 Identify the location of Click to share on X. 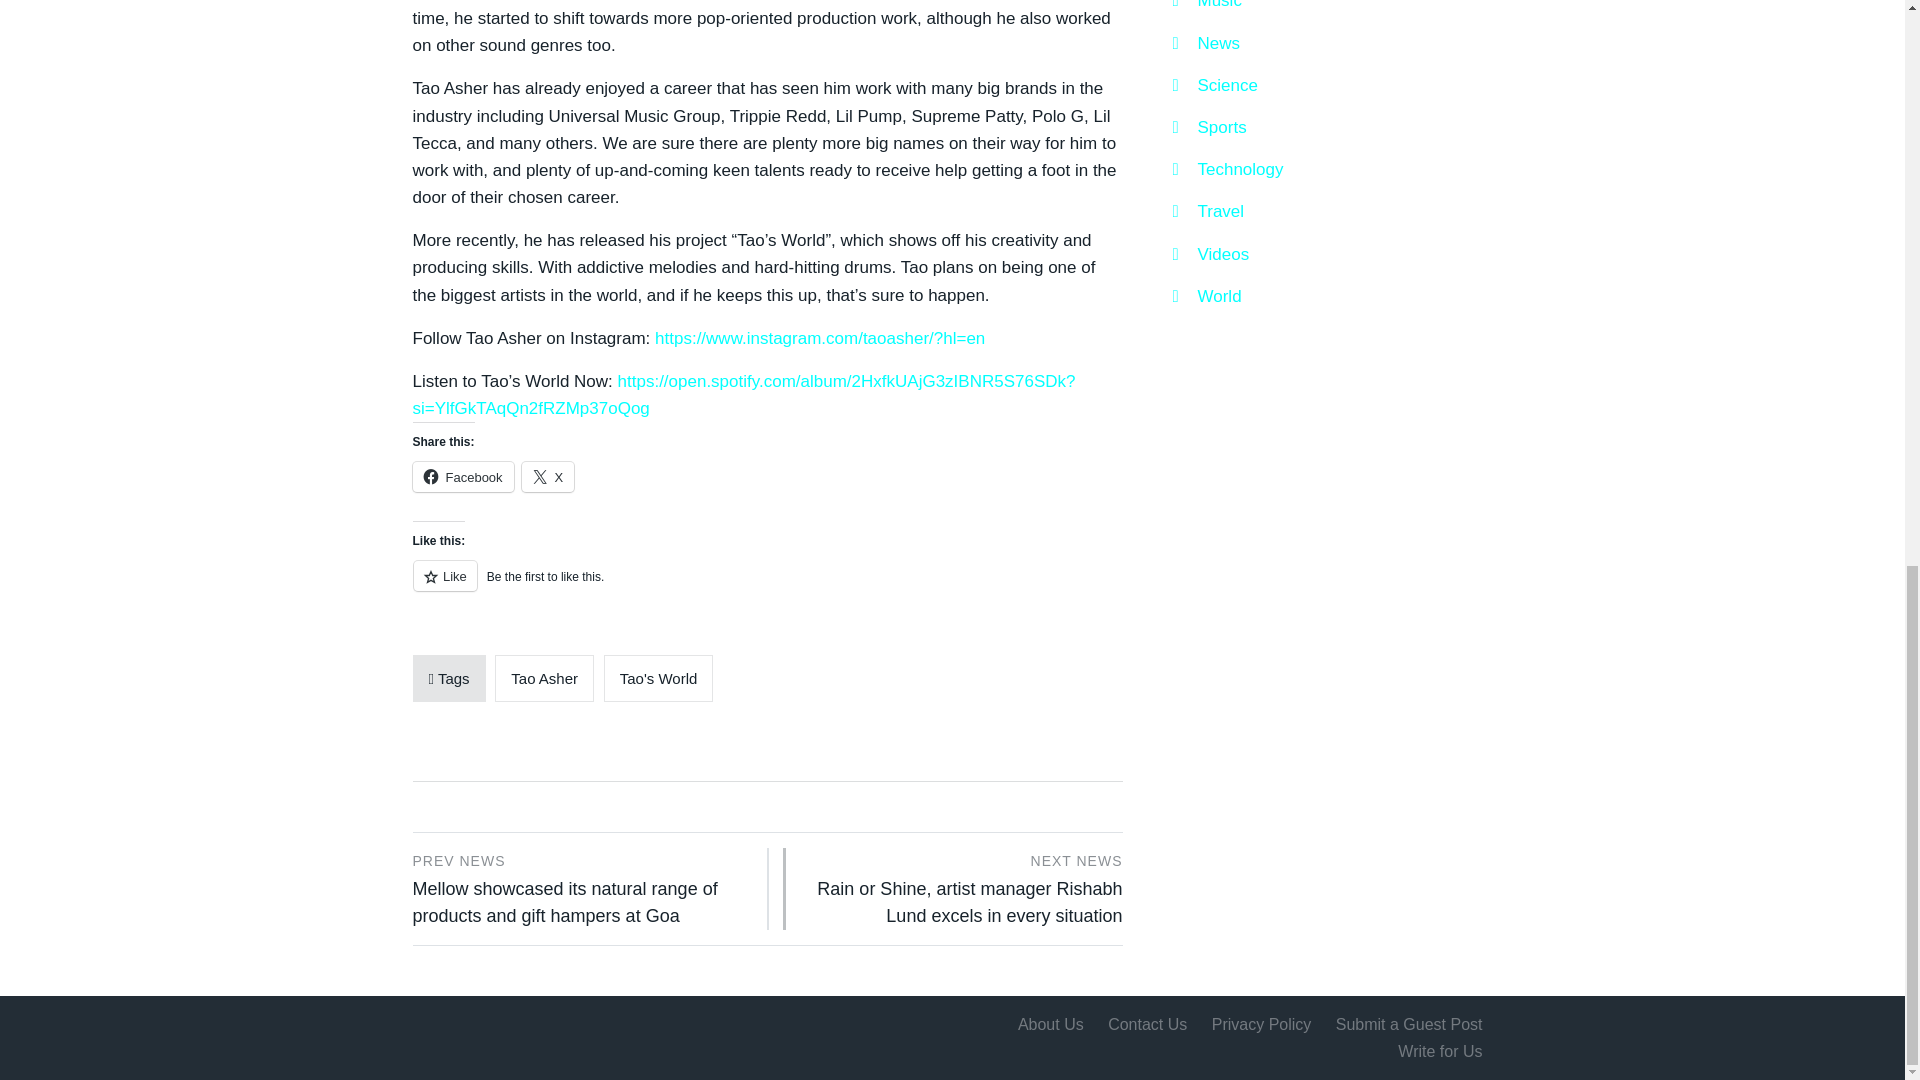
(548, 477).